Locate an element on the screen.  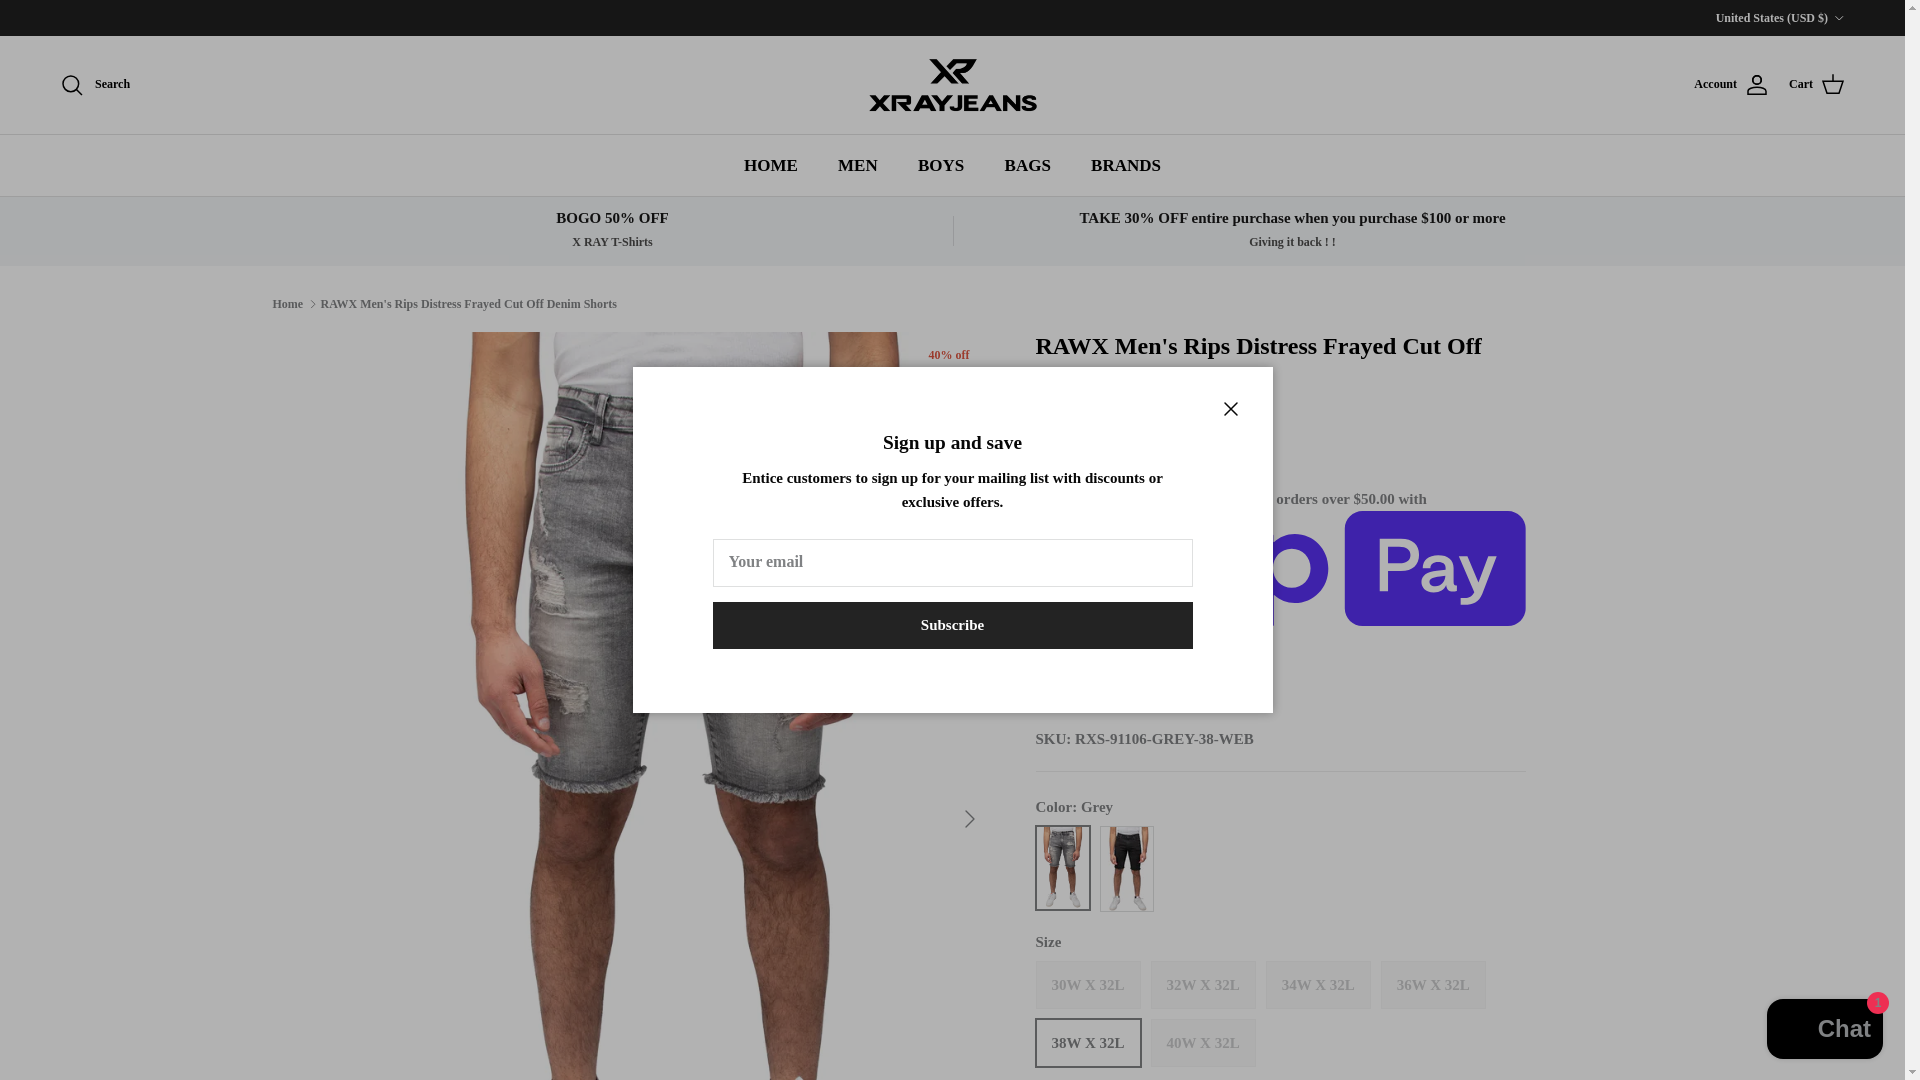
X-RAY JEANS is located at coordinates (952, 85).